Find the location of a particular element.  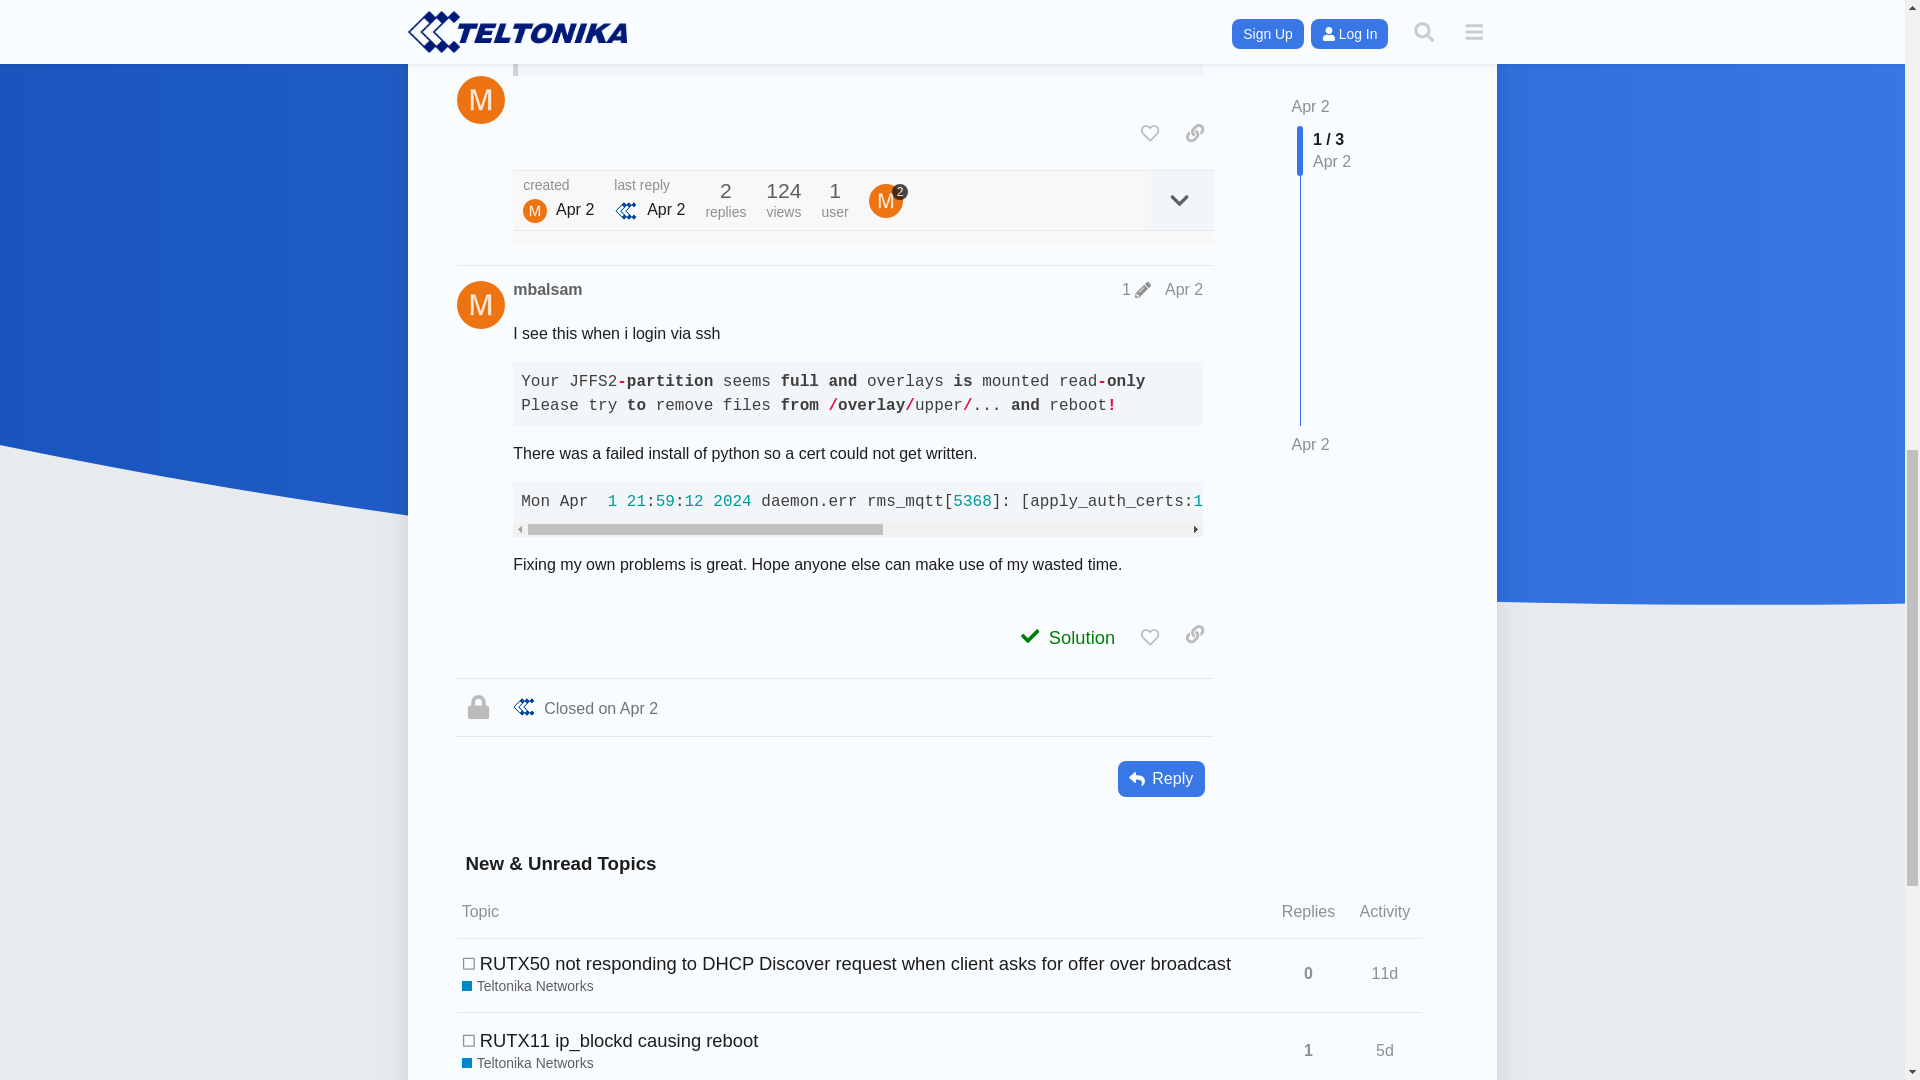

last reply is located at coordinates (650, 186).